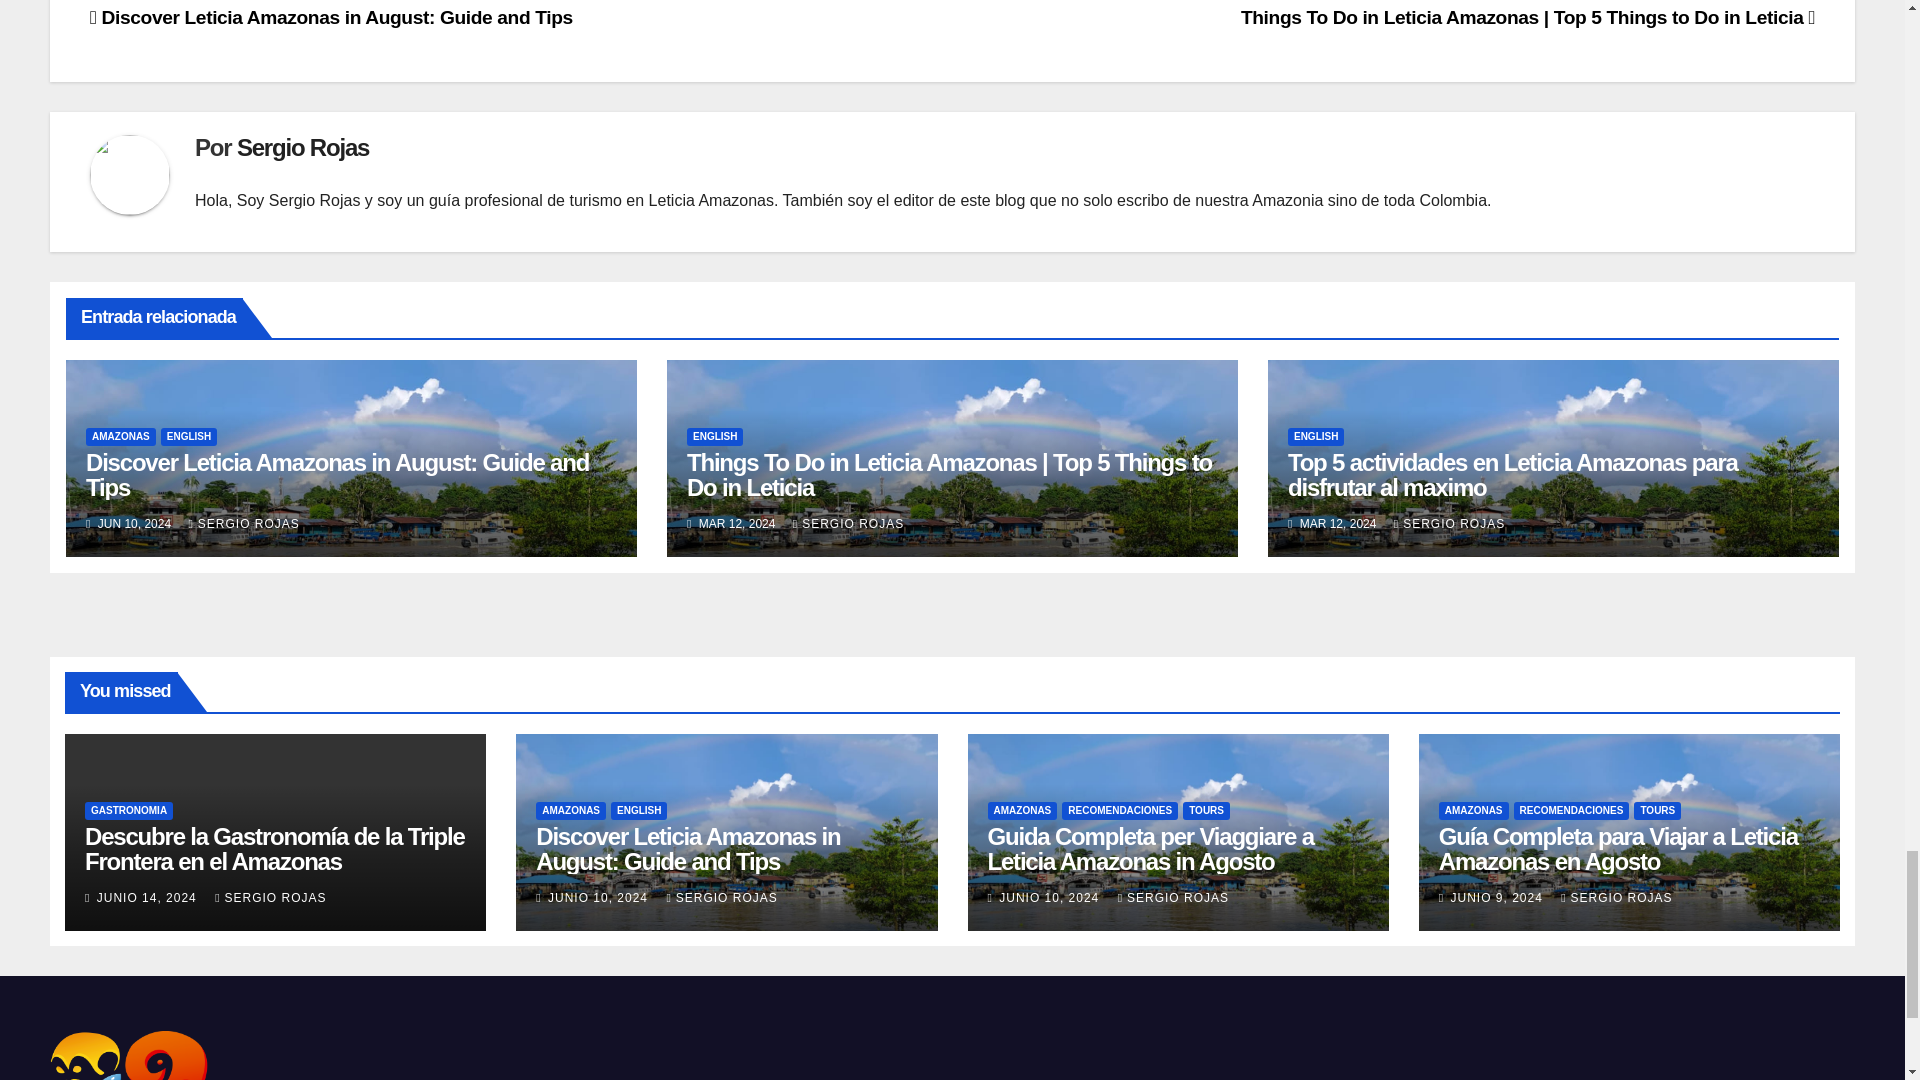 This screenshot has height=1080, width=1920. Describe the element at coordinates (331, 17) in the screenshot. I see `Discover Leticia Amazonas in August: Guide and Tips` at that location.